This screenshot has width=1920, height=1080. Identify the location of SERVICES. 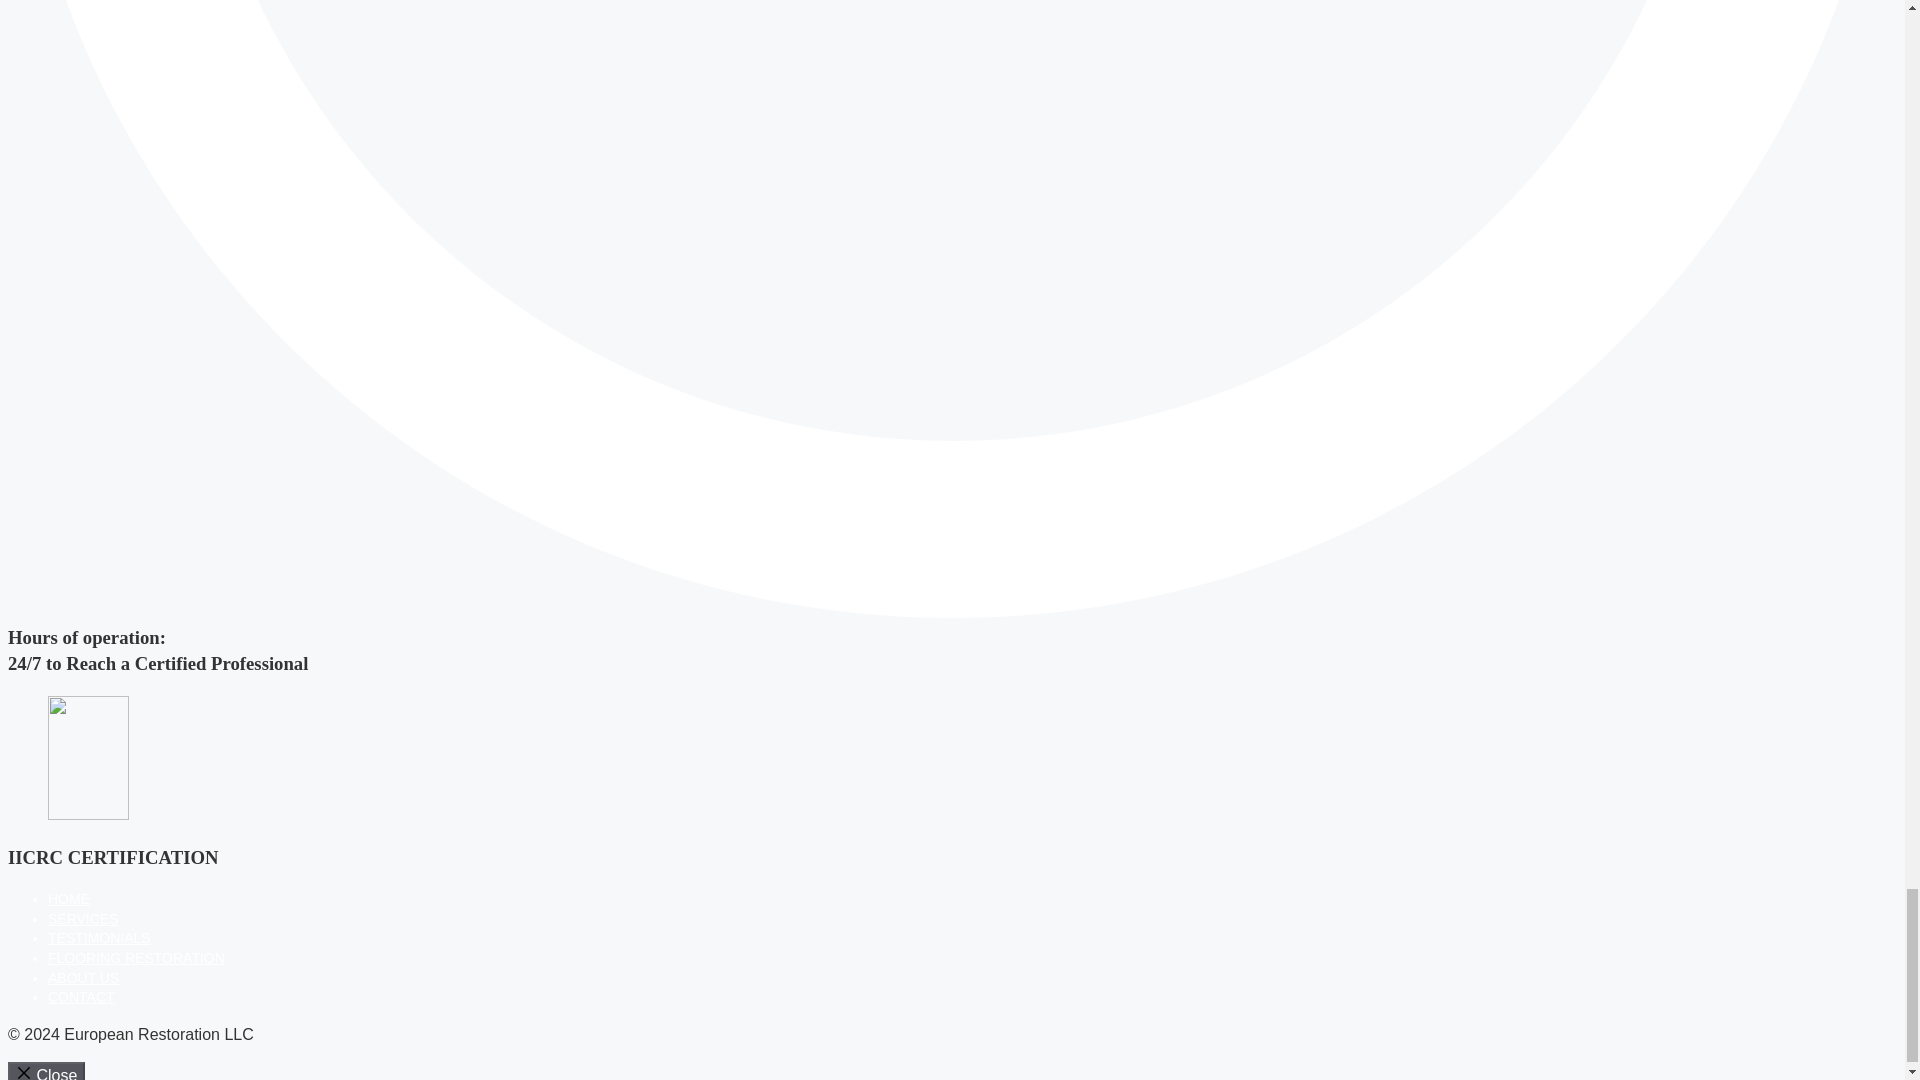
(84, 918).